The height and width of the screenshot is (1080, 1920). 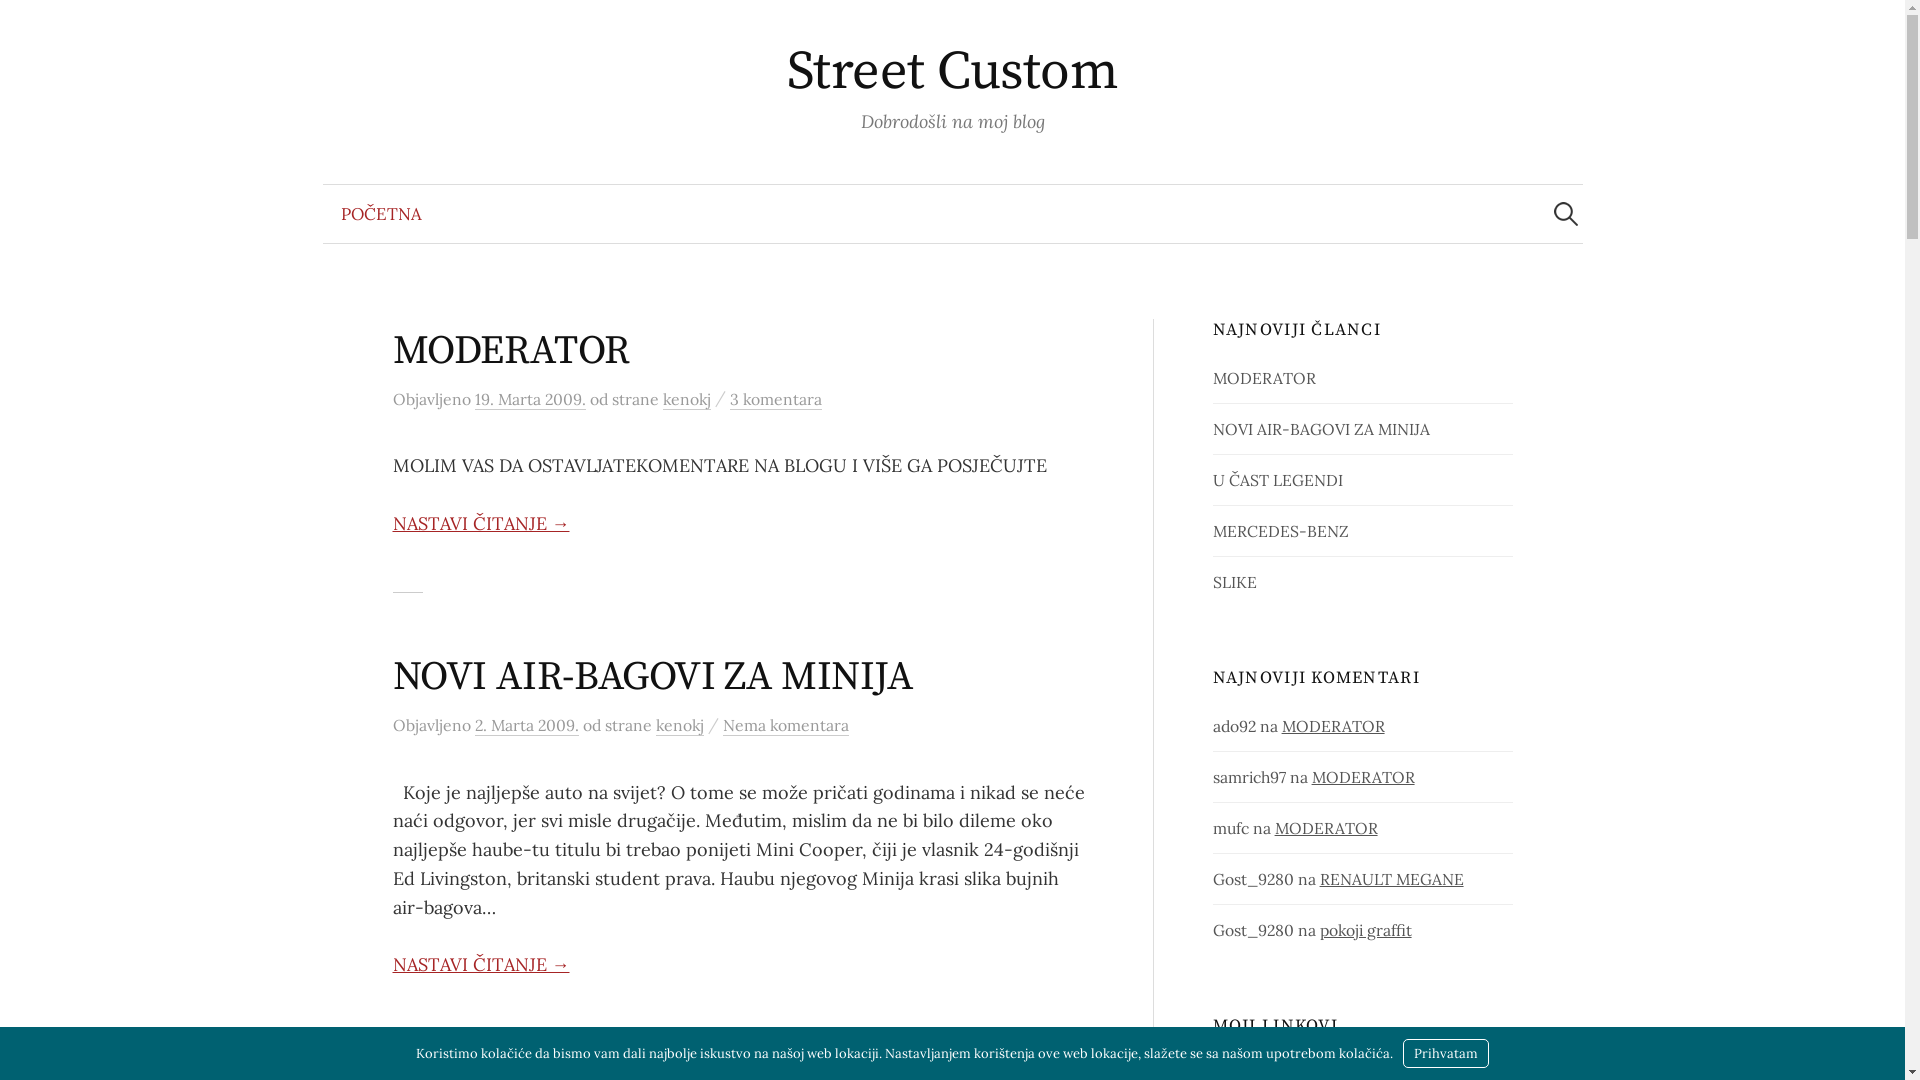 What do you see at coordinates (1326, 828) in the screenshot?
I see `MODERATOR` at bounding box center [1326, 828].